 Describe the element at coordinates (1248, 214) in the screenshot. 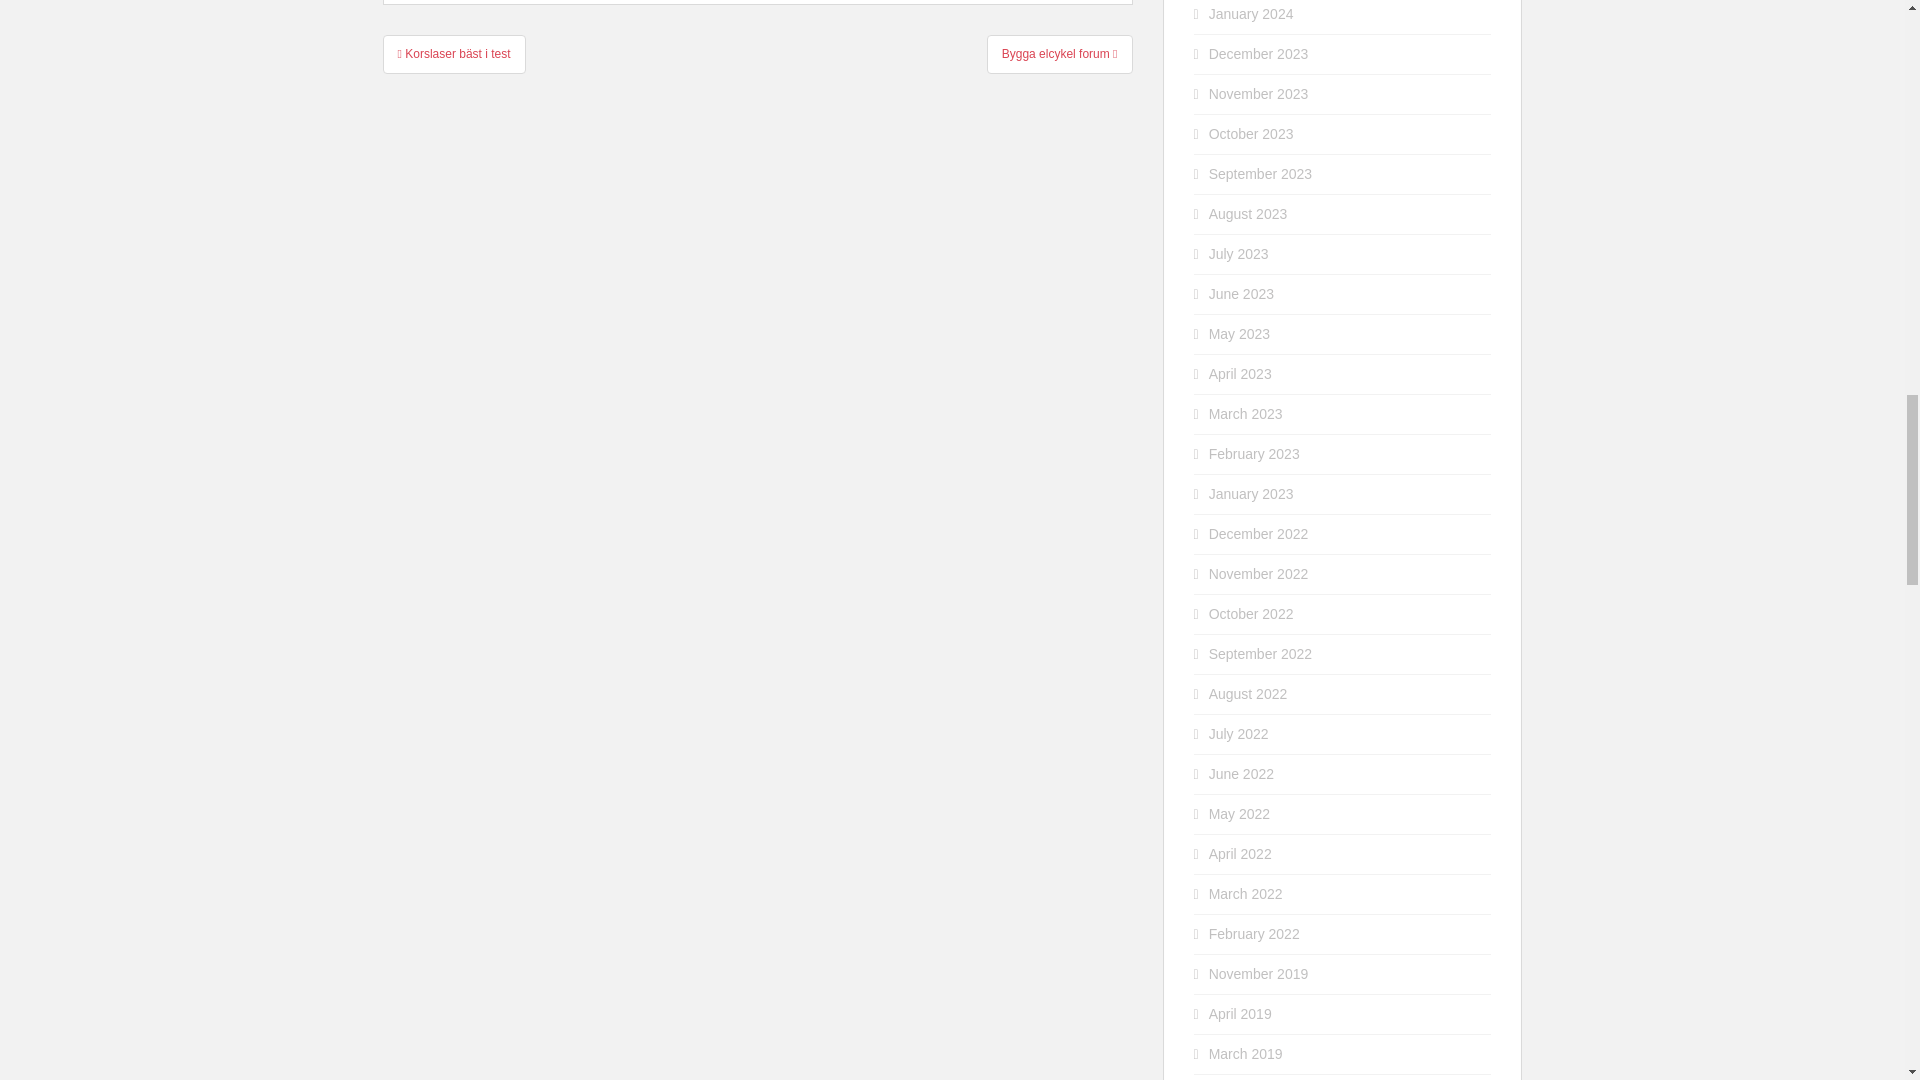

I see `August 2023` at that location.